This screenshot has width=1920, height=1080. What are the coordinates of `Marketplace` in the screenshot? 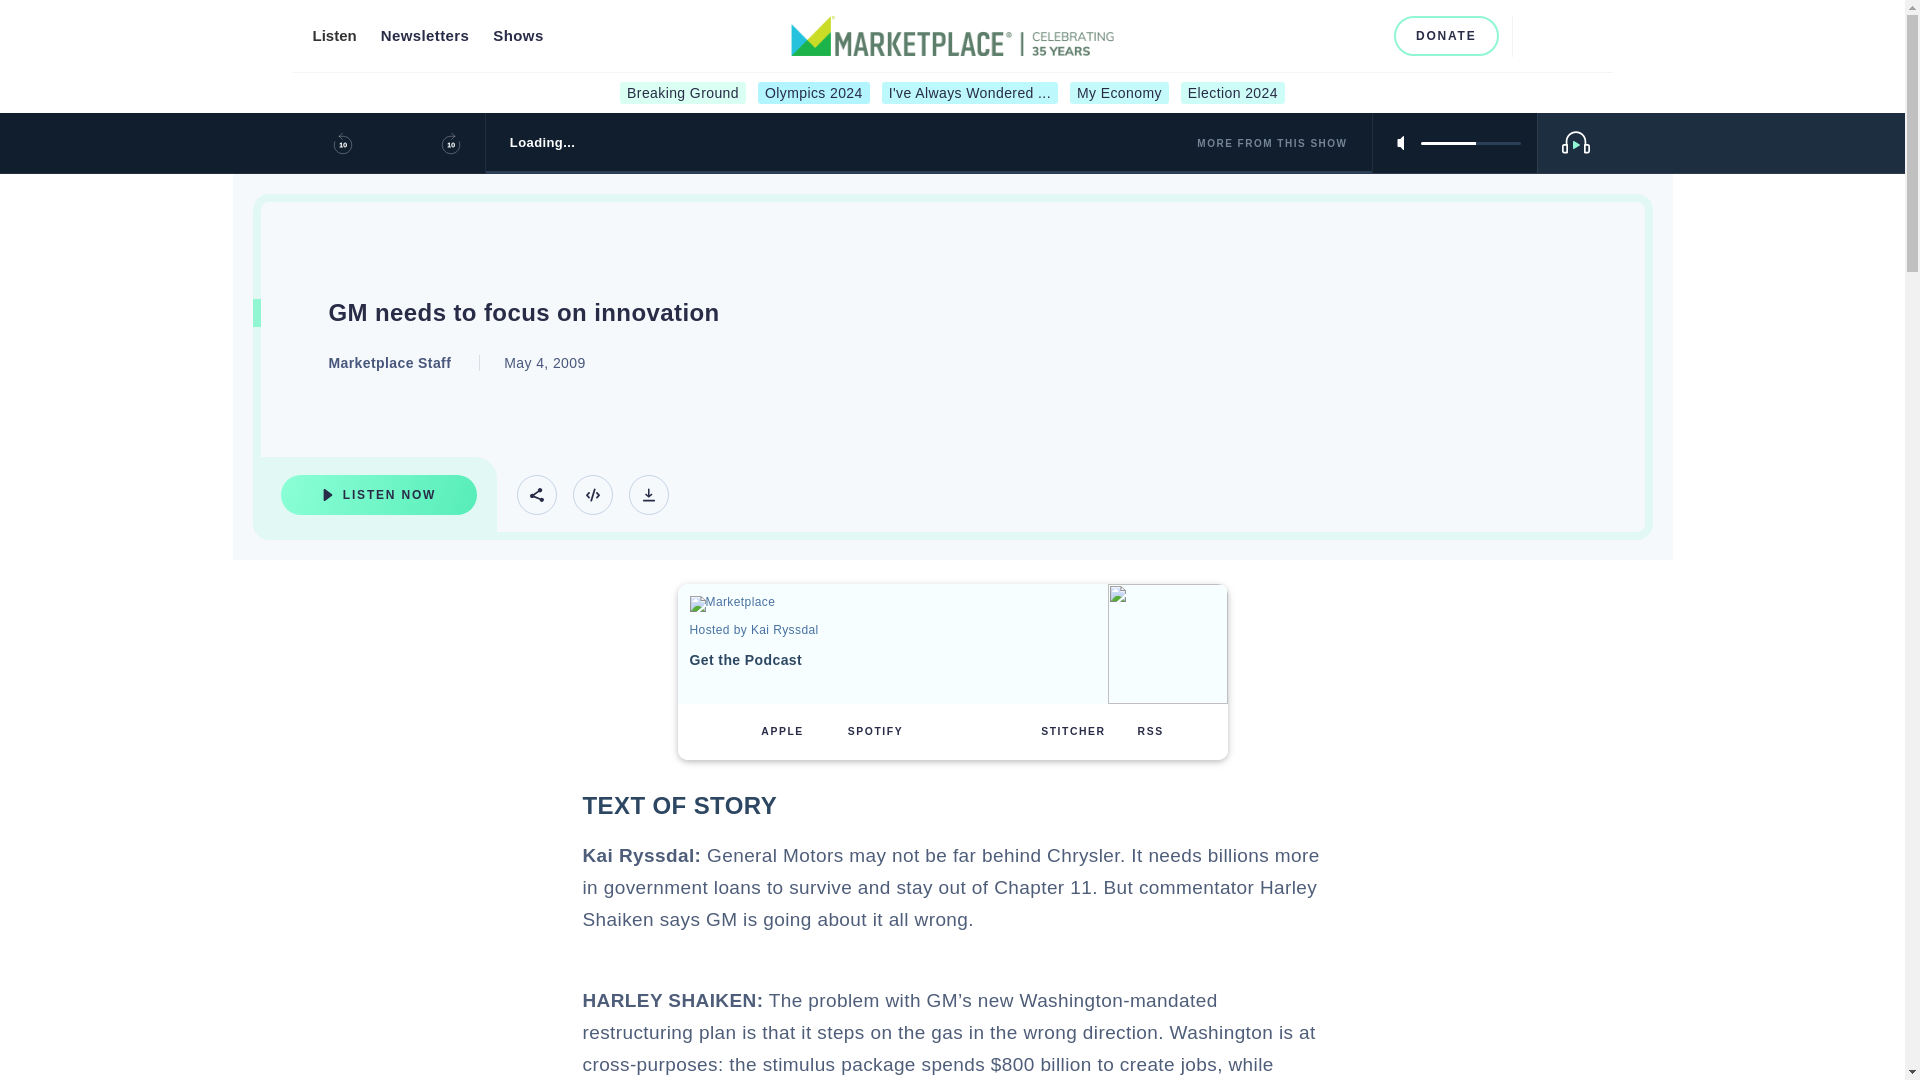 It's located at (759, 604).